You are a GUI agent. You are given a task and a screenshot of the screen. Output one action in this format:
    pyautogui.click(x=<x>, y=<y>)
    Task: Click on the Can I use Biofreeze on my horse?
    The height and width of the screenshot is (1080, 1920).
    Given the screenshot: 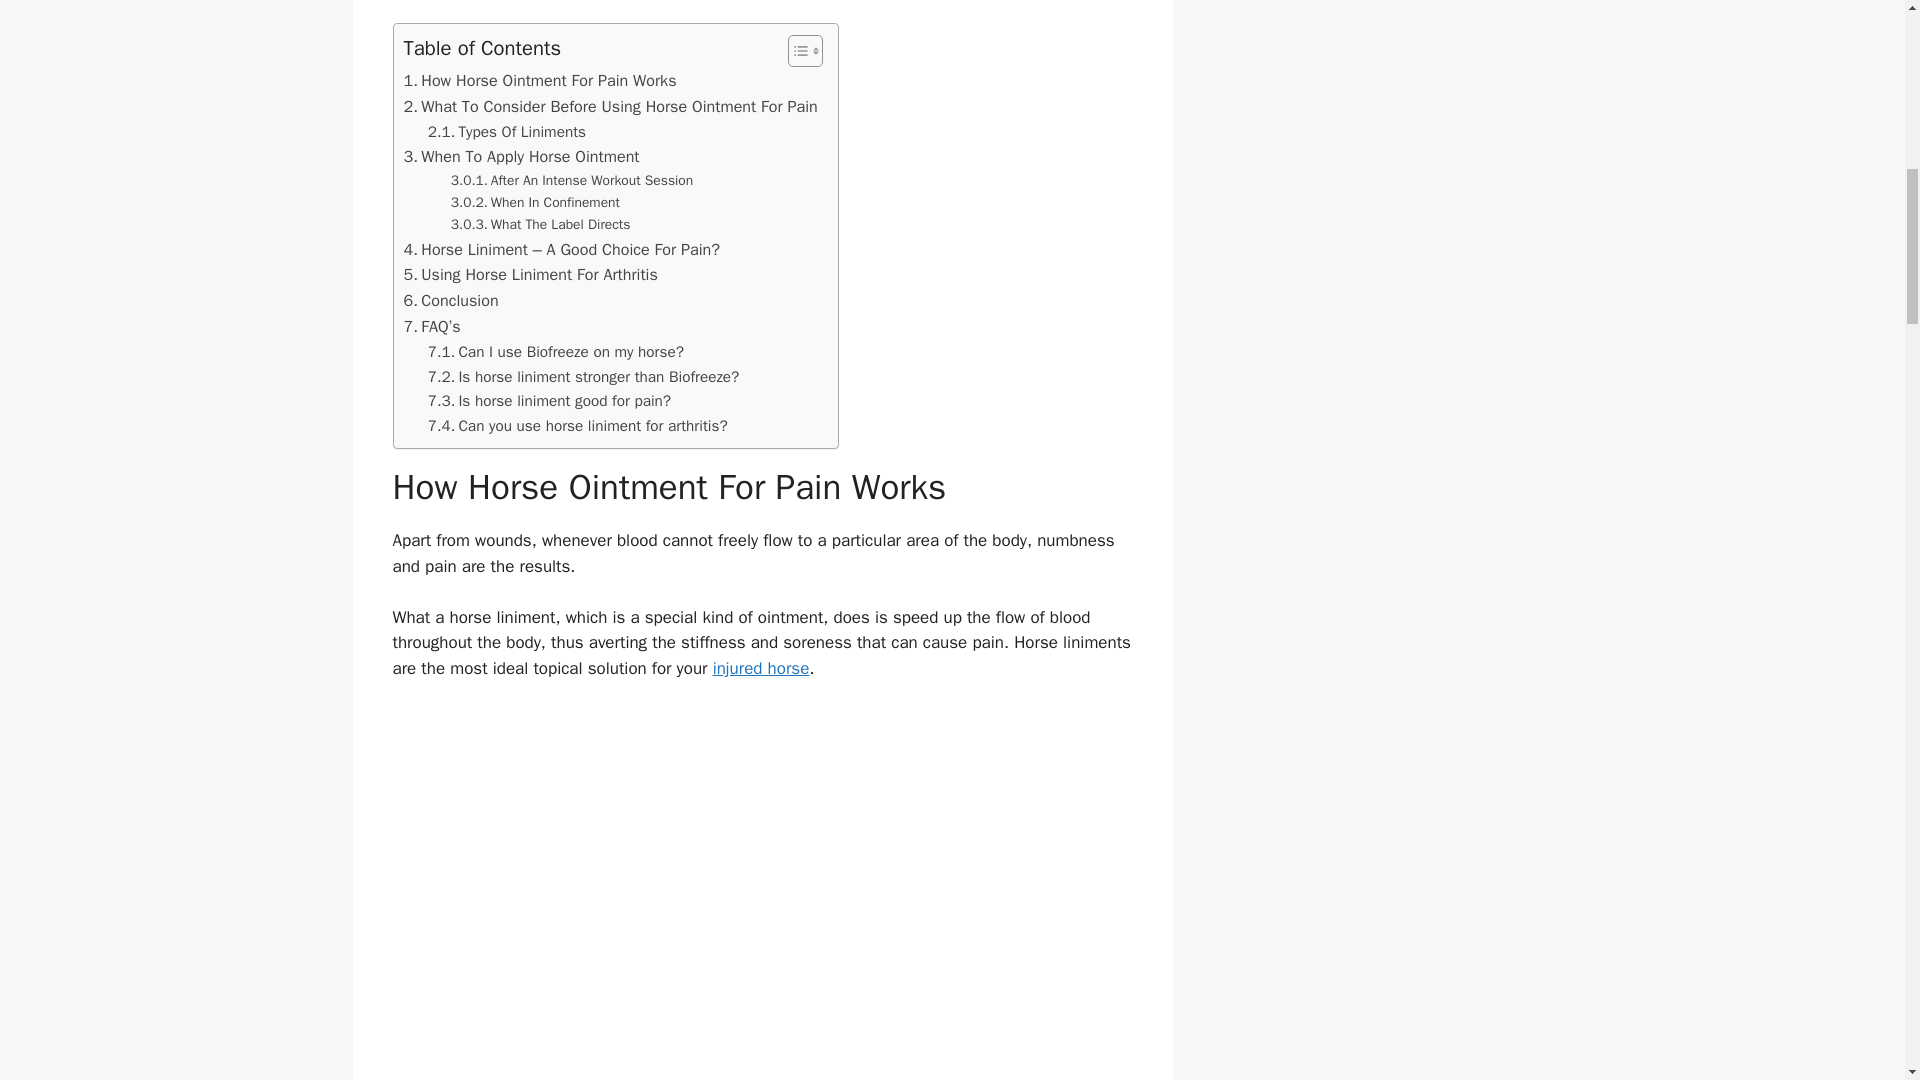 What is the action you would take?
    pyautogui.click(x=556, y=352)
    